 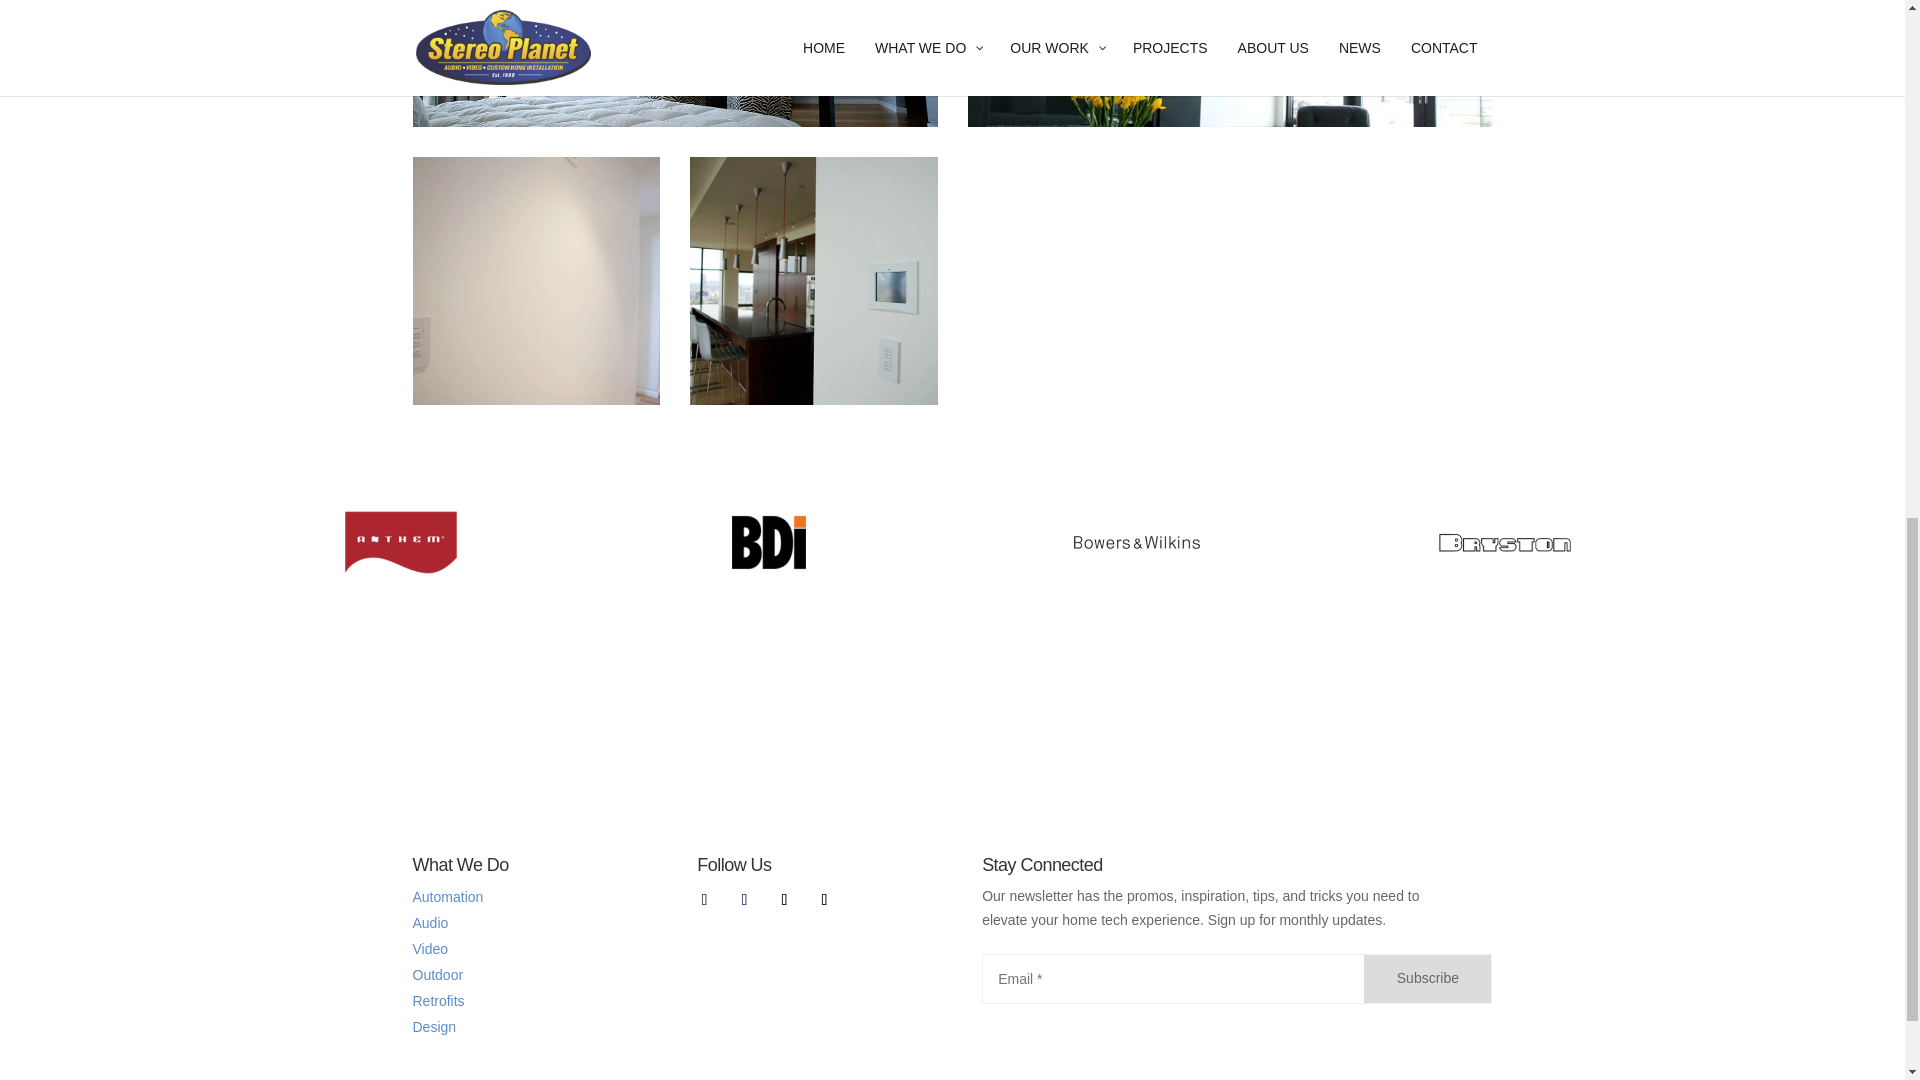 I want to click on Follow on Facebook, so click(x=704, y=900).